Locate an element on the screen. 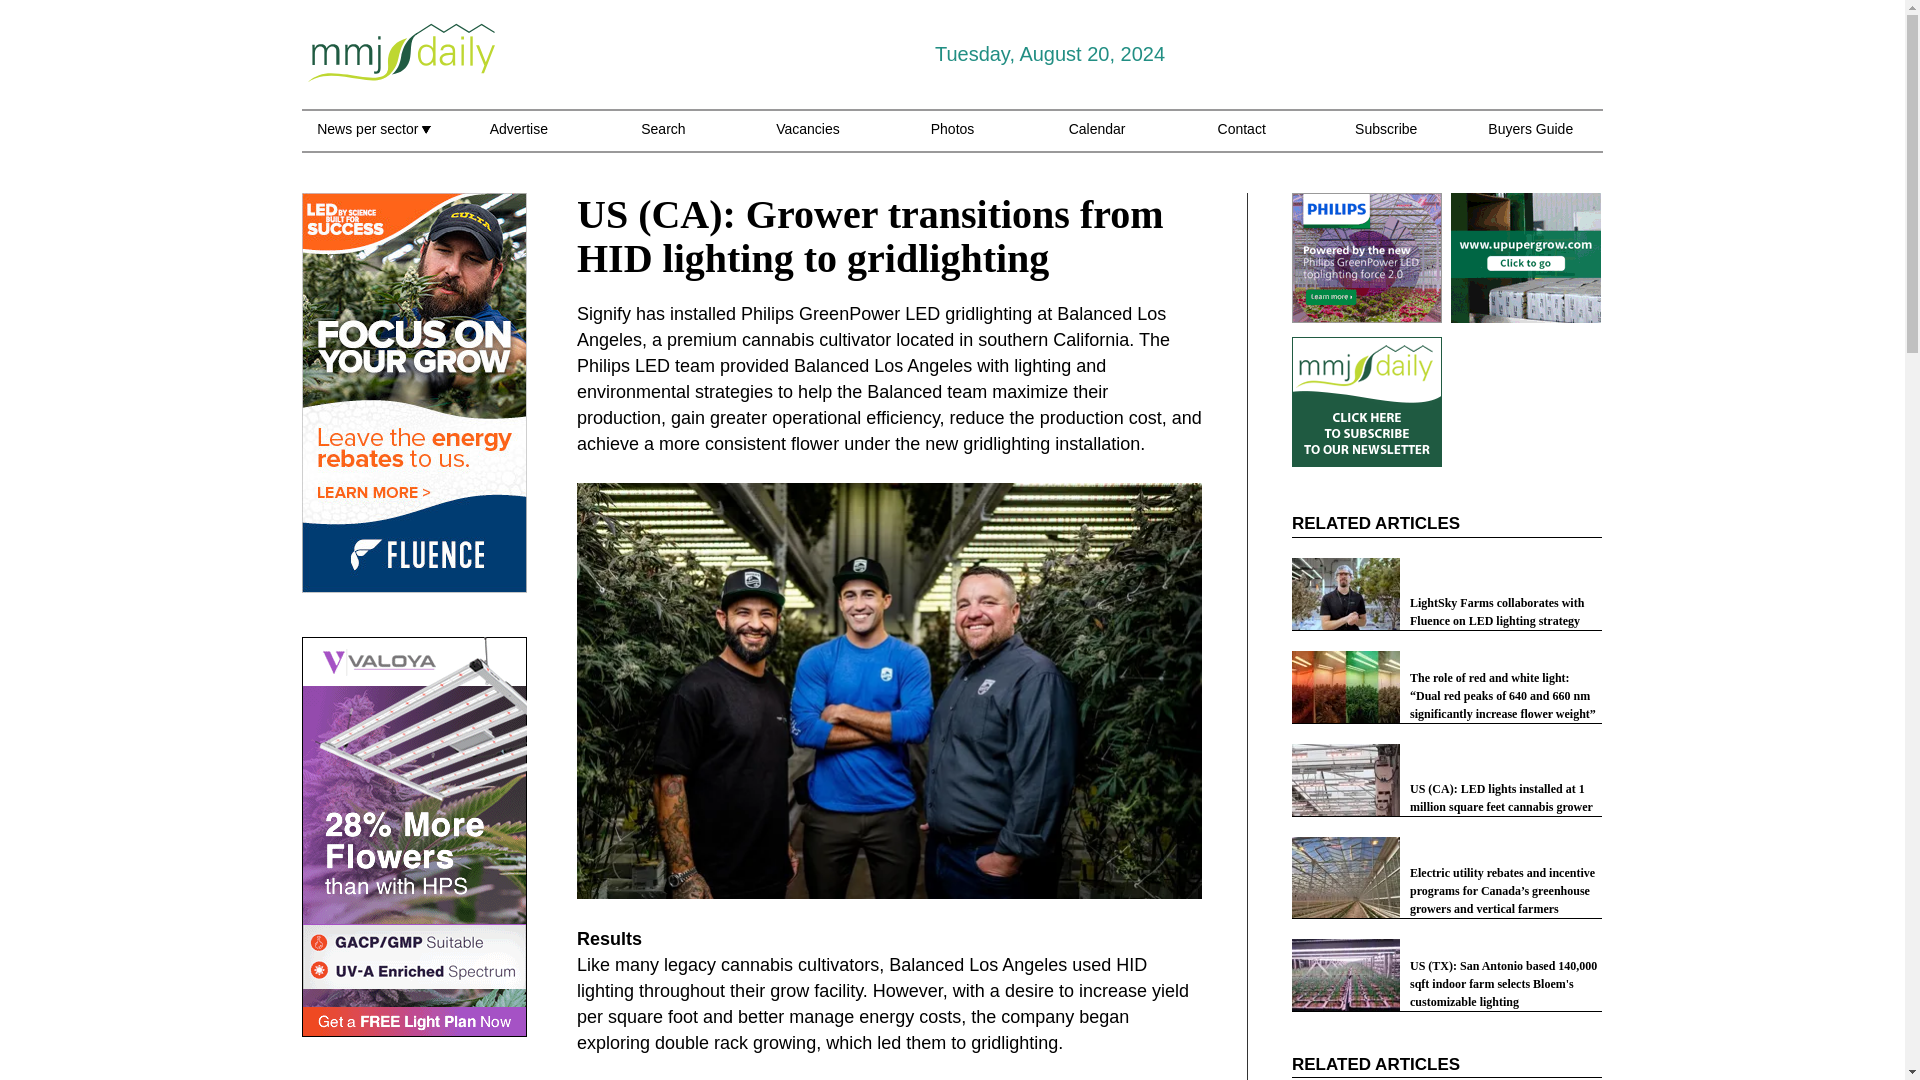 This screenshot has height=1080, width=1920. Photos is located at coordinates (953, 140).